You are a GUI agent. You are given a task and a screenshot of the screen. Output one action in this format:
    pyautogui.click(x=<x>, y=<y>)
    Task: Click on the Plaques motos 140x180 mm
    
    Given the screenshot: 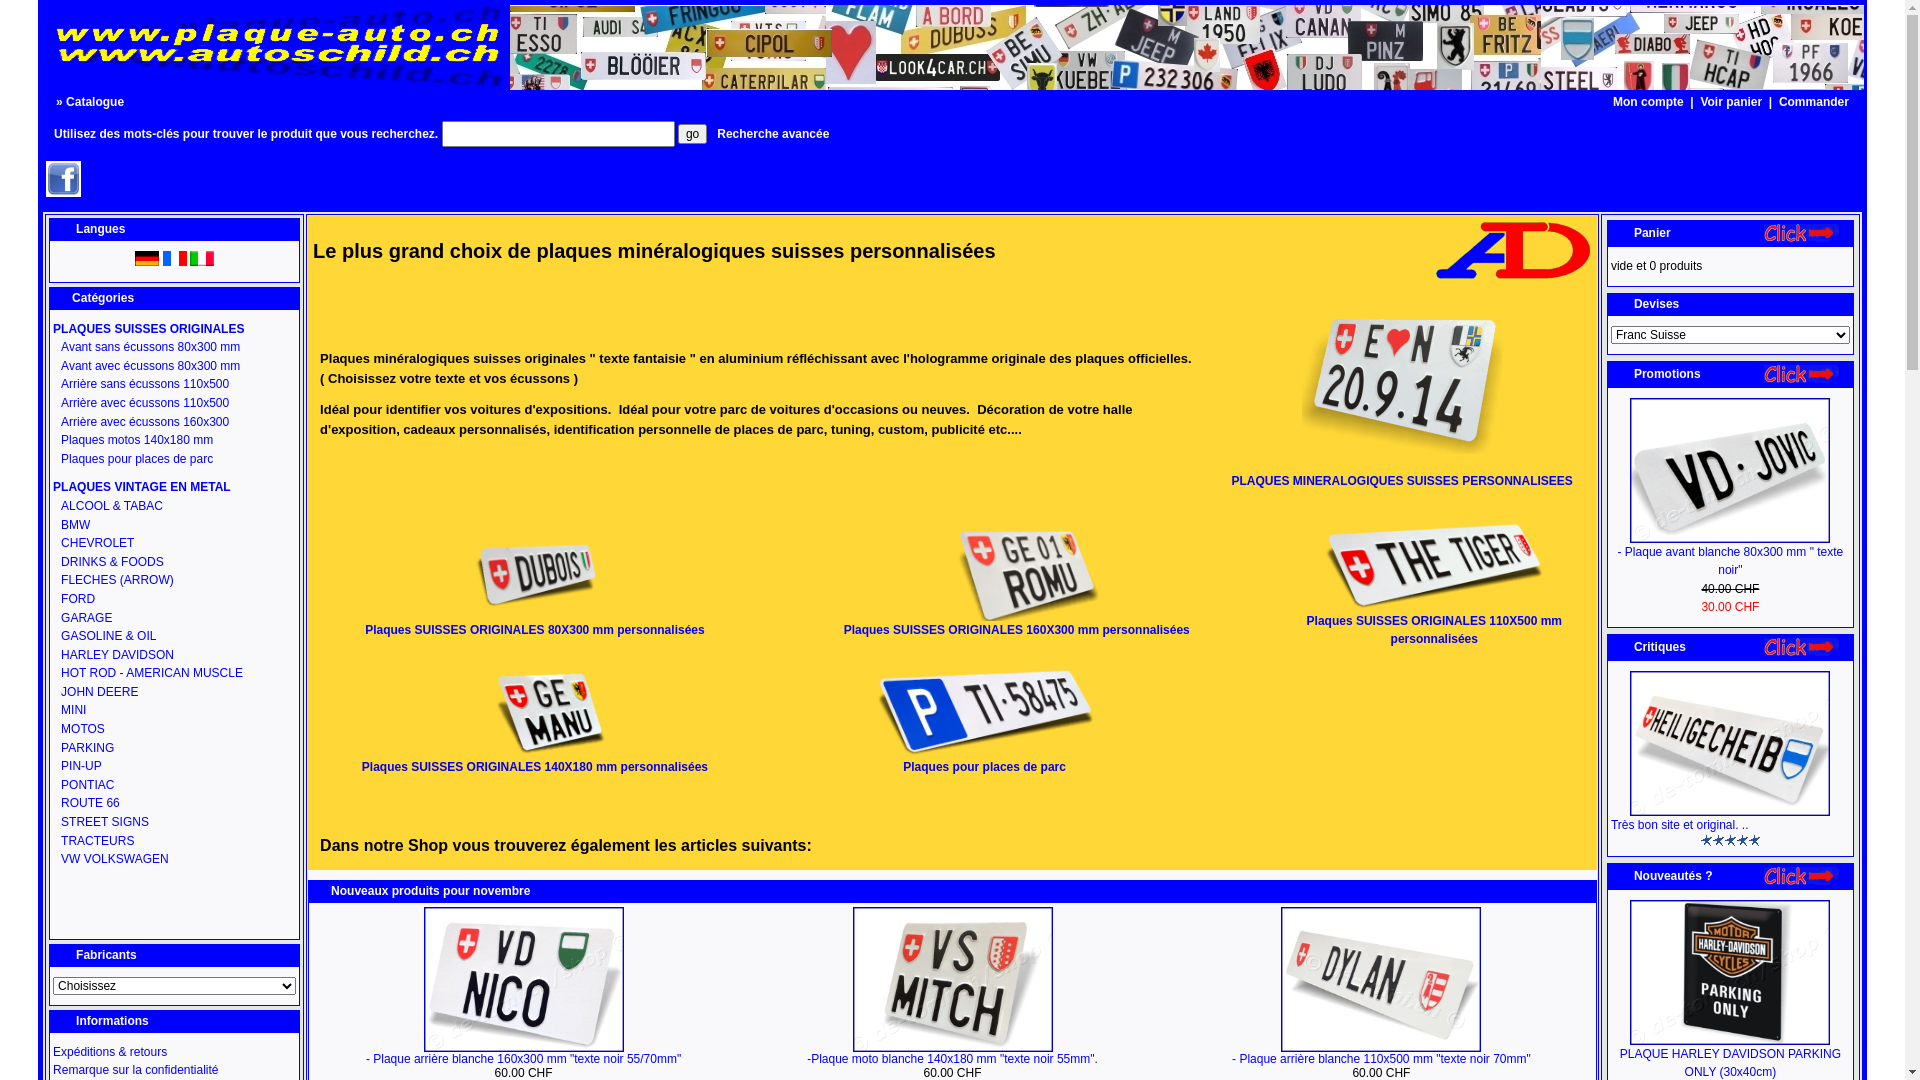 What is the action you would take?
    pyautogui.click(x=174, y=440)
    